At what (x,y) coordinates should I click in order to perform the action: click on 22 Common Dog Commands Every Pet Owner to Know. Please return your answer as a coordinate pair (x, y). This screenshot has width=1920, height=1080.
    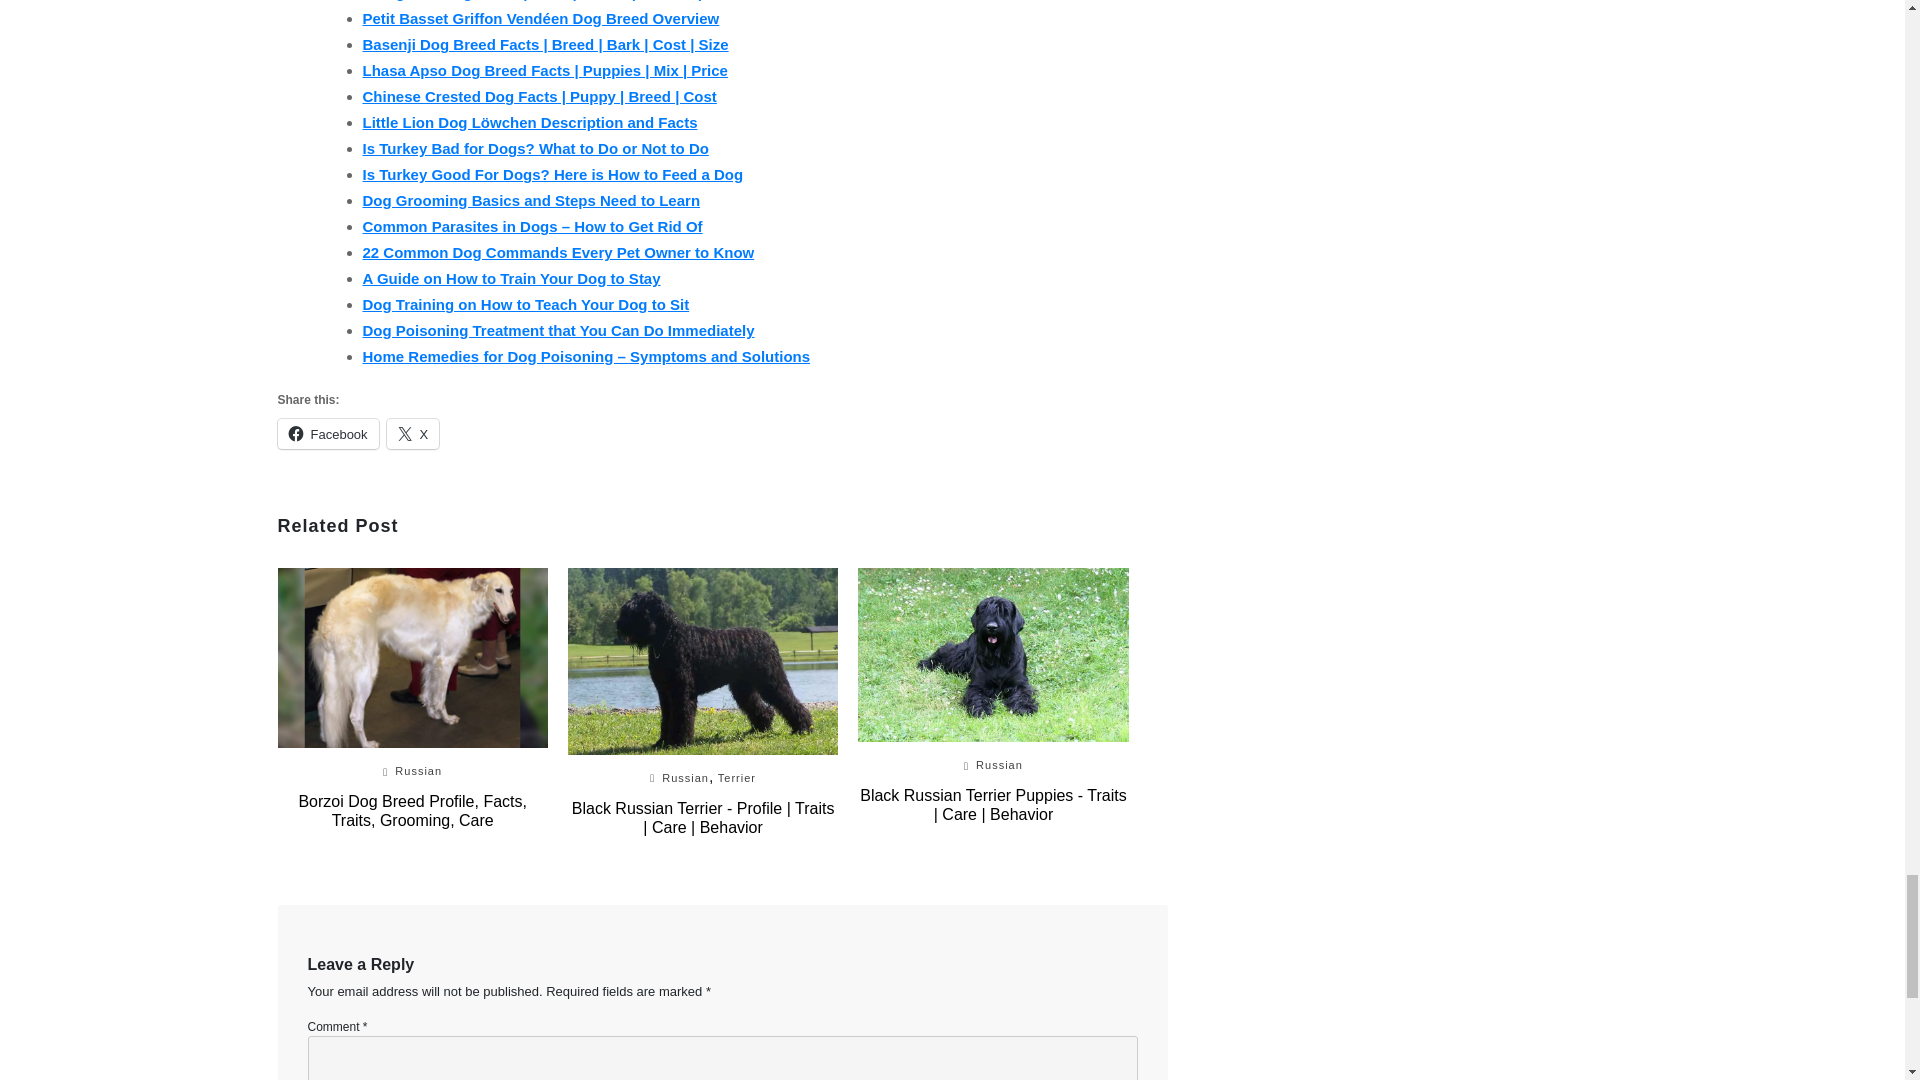
    Looking at the image, I should click on (558, 252).